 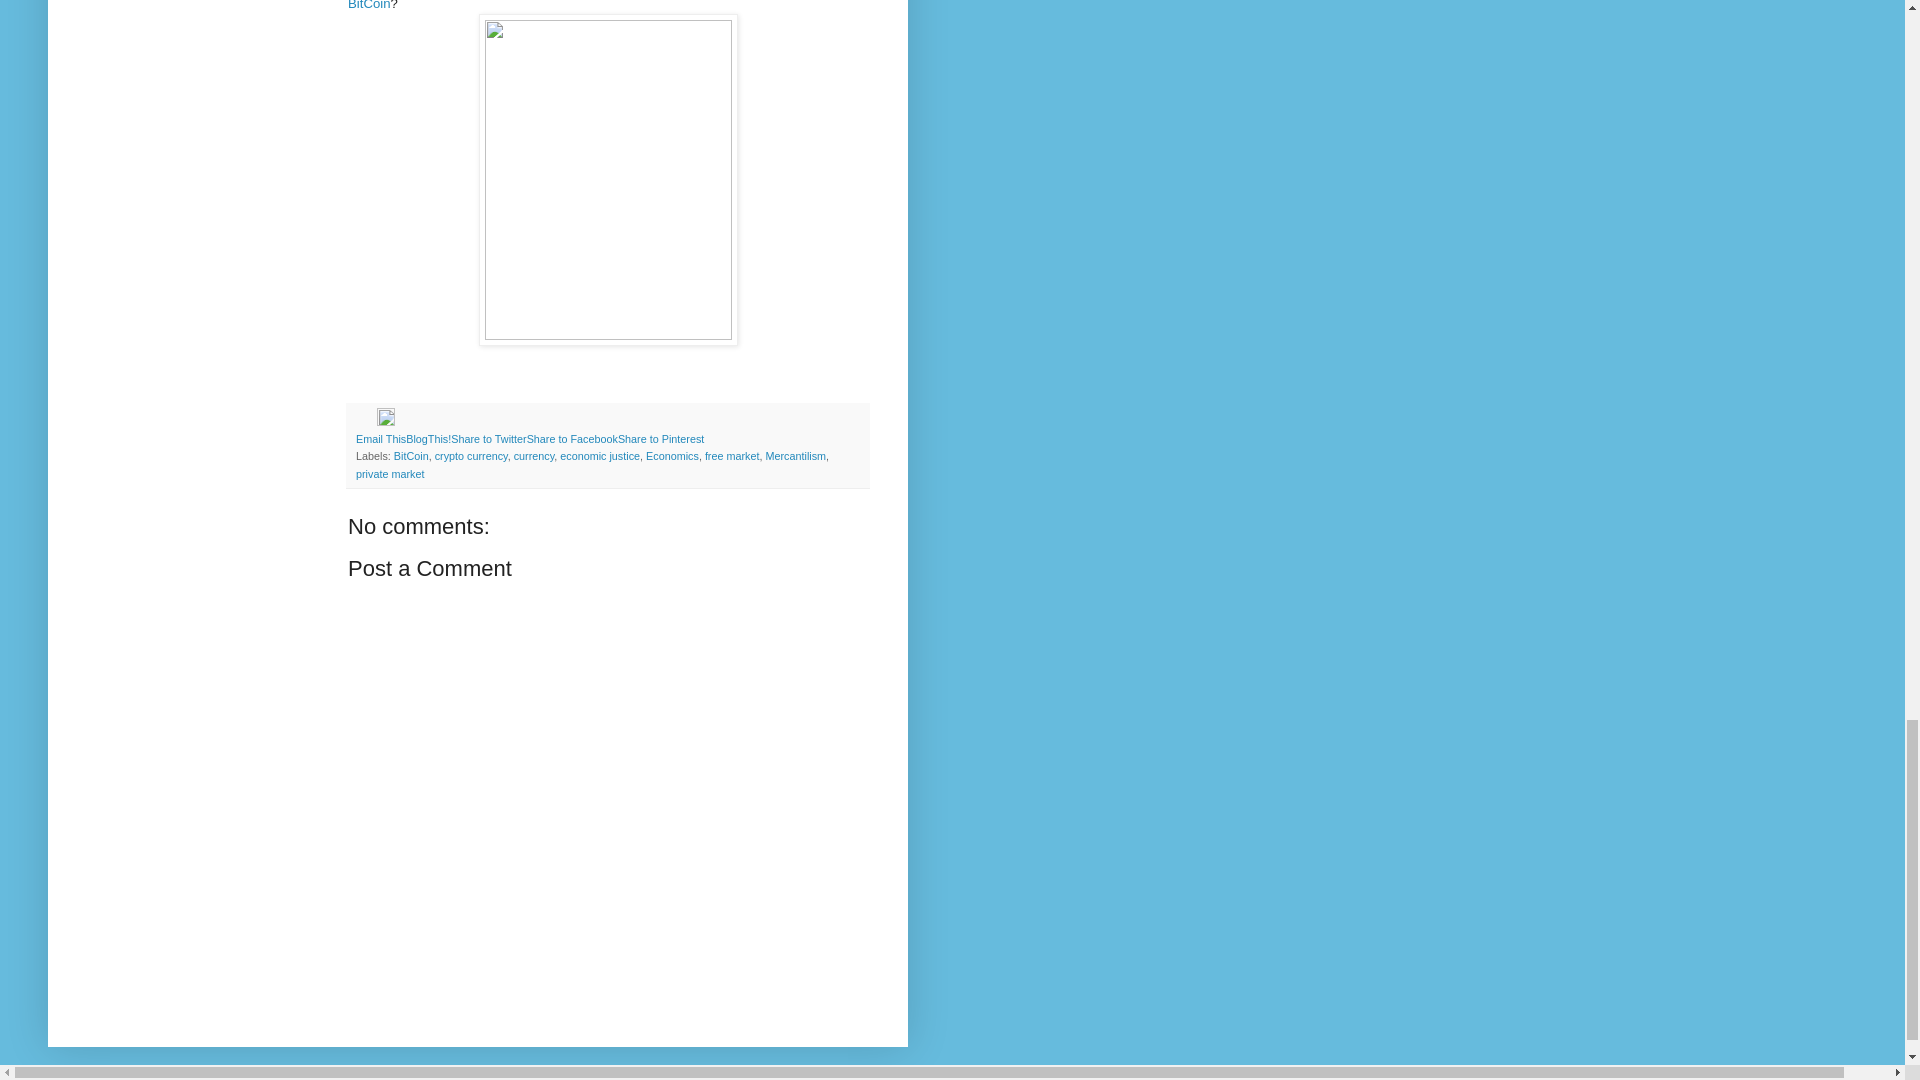 I want to click on BitCoin, so click(x=410, y=456).